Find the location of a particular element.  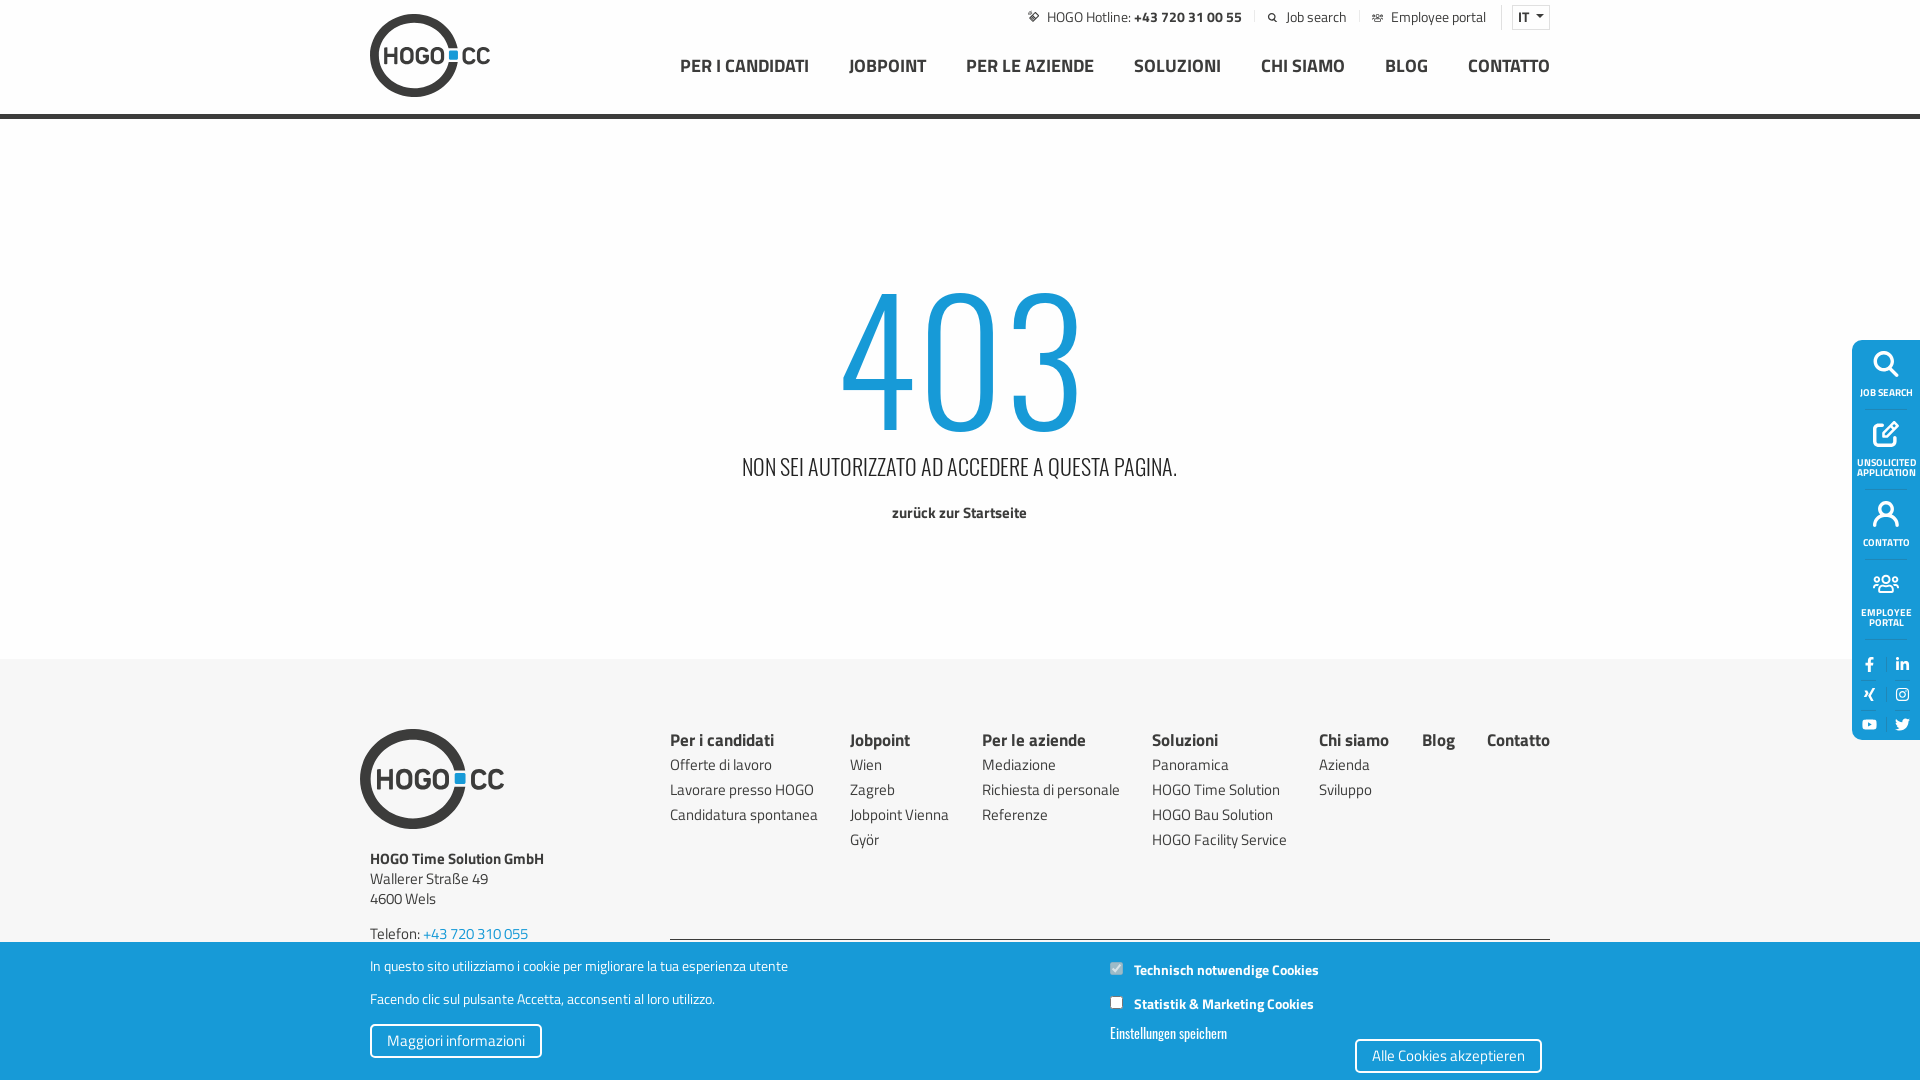

Twitter is located at coordinates (845, 956).